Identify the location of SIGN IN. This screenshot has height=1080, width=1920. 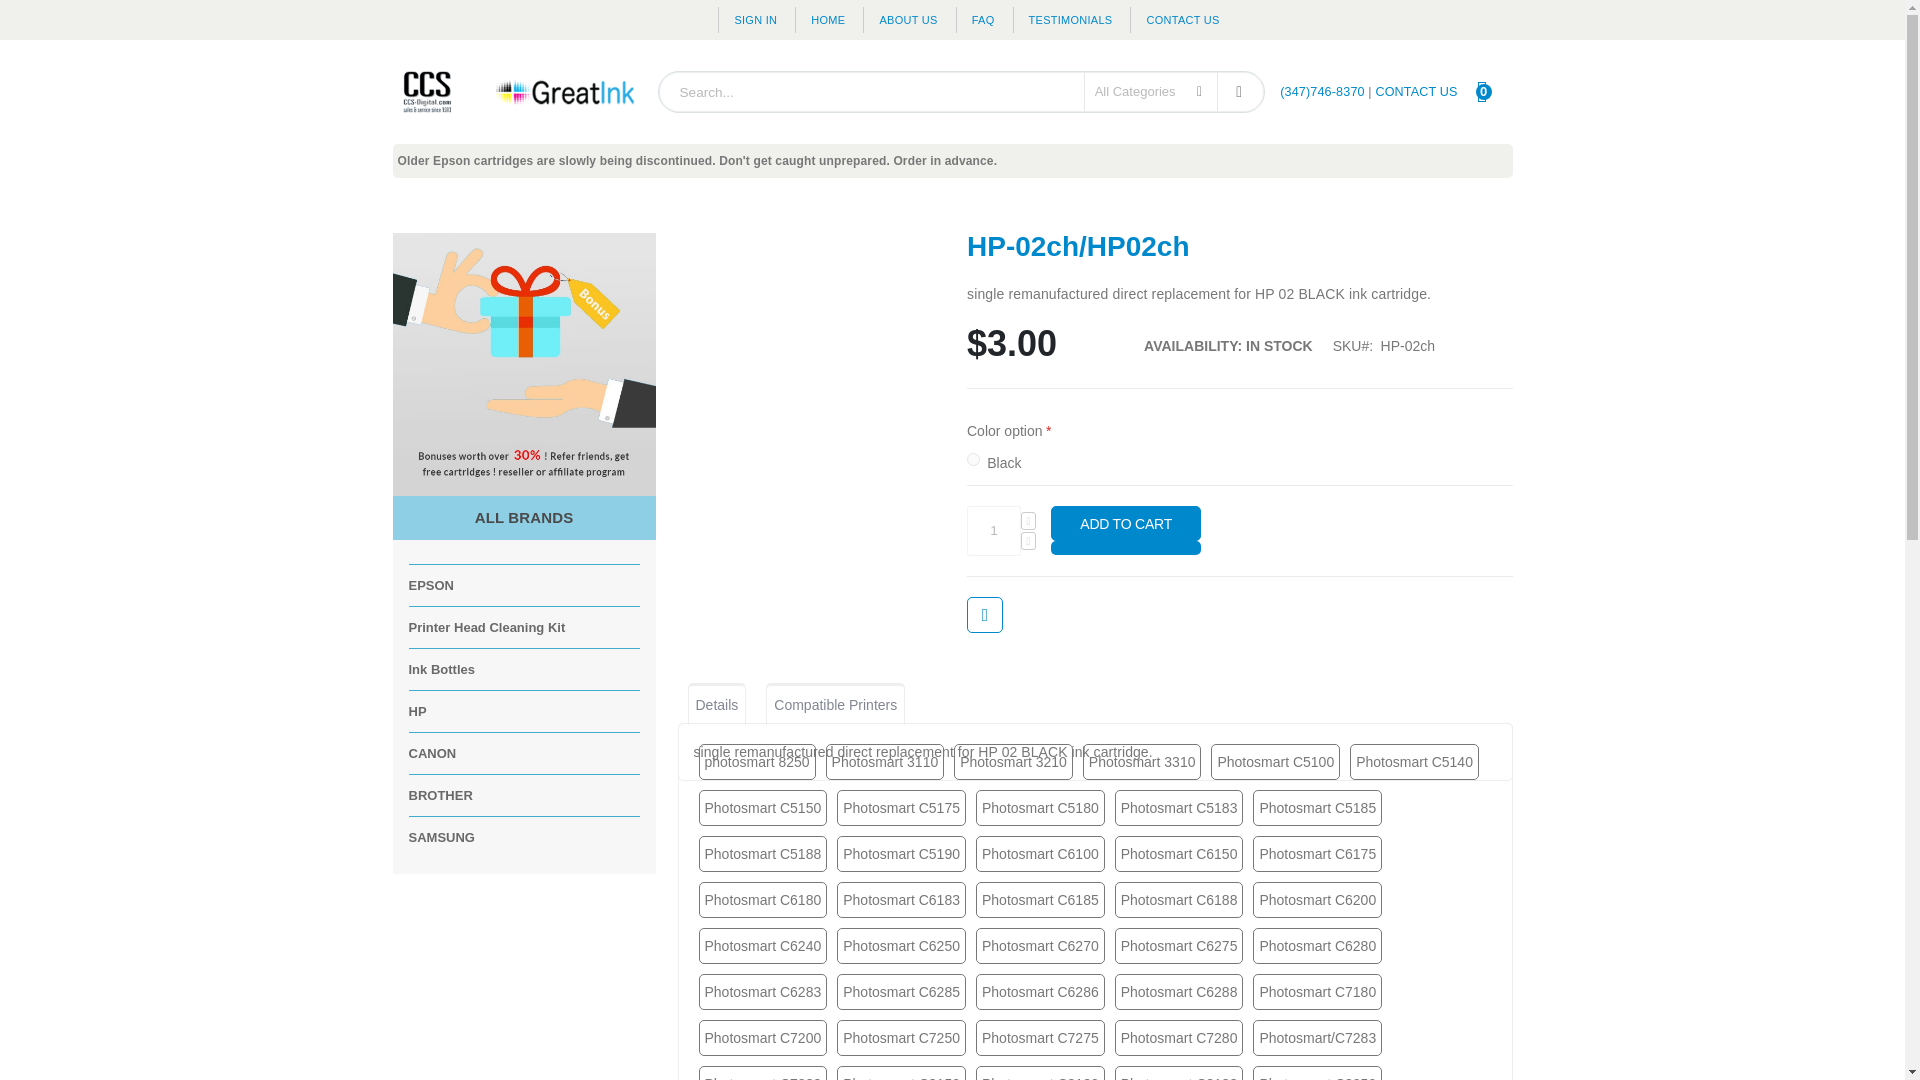
(754, 20).